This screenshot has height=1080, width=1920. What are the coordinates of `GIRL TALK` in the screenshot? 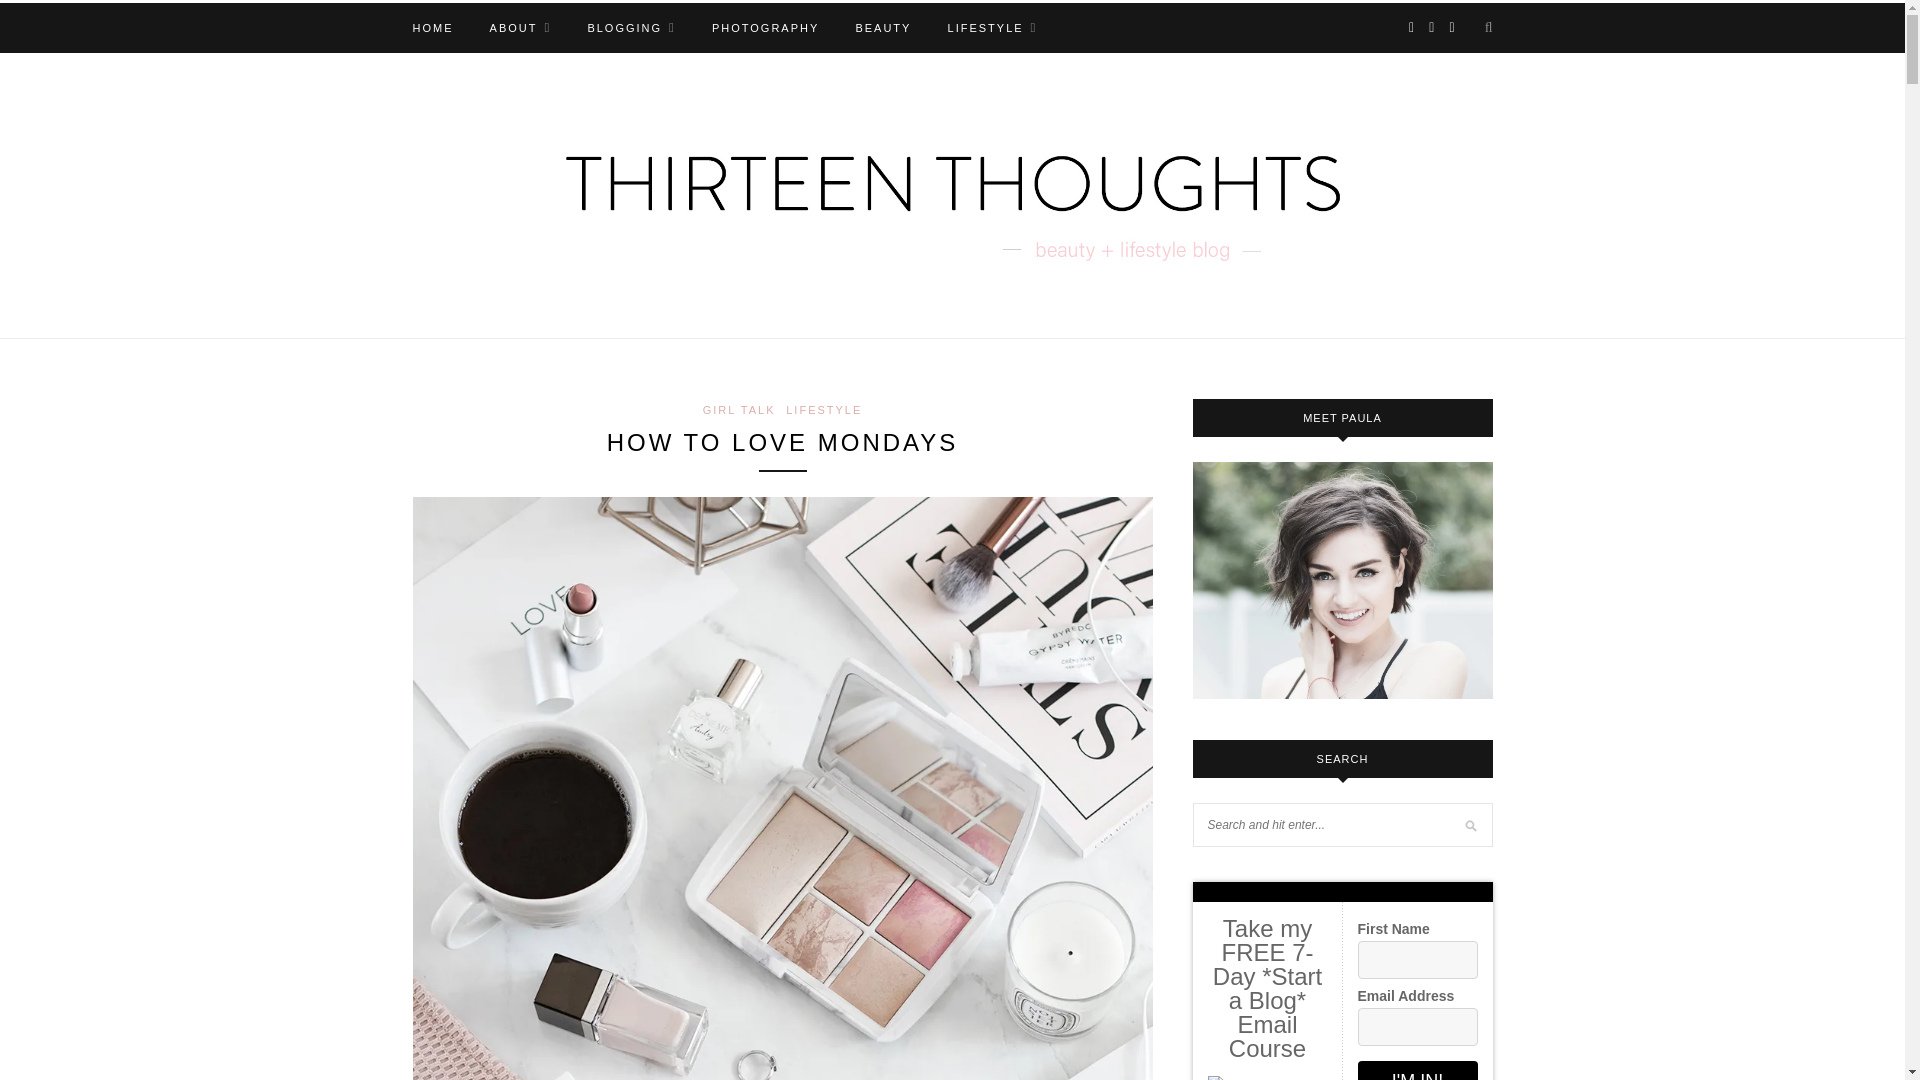 It's located at (738, 409).